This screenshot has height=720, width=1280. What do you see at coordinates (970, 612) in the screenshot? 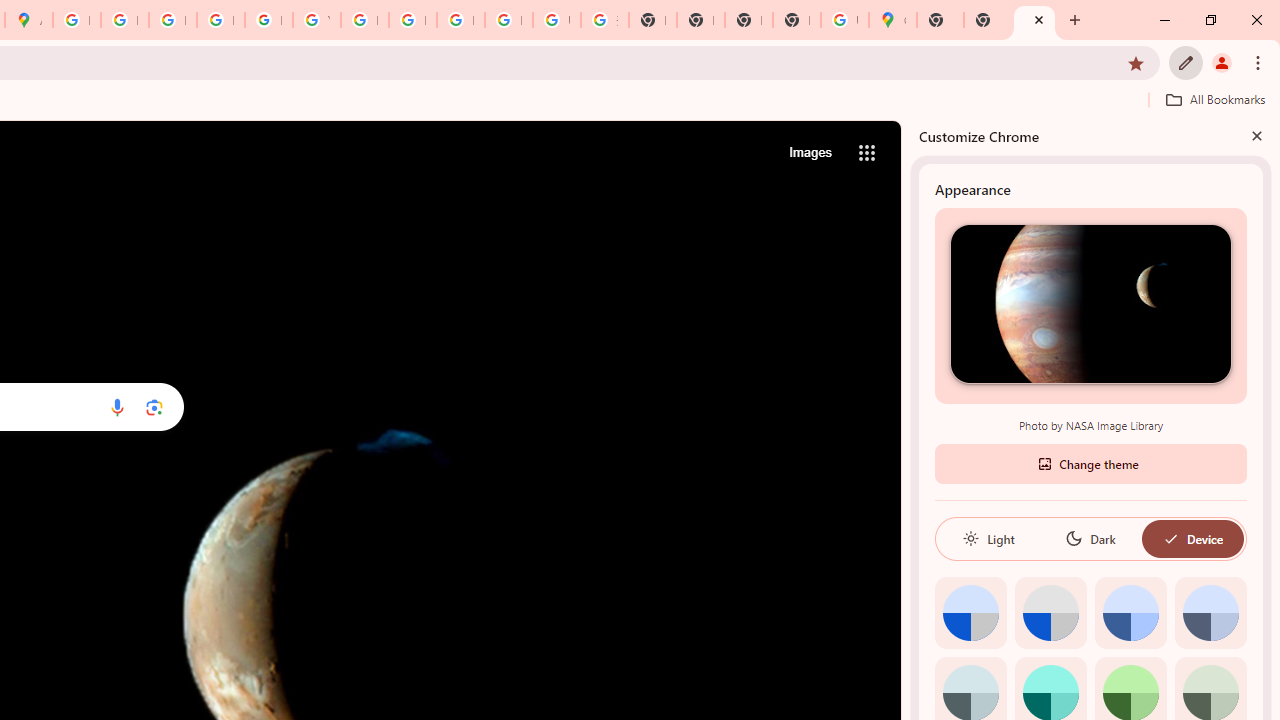
I see `Default color` at bounding box center [970, 612].